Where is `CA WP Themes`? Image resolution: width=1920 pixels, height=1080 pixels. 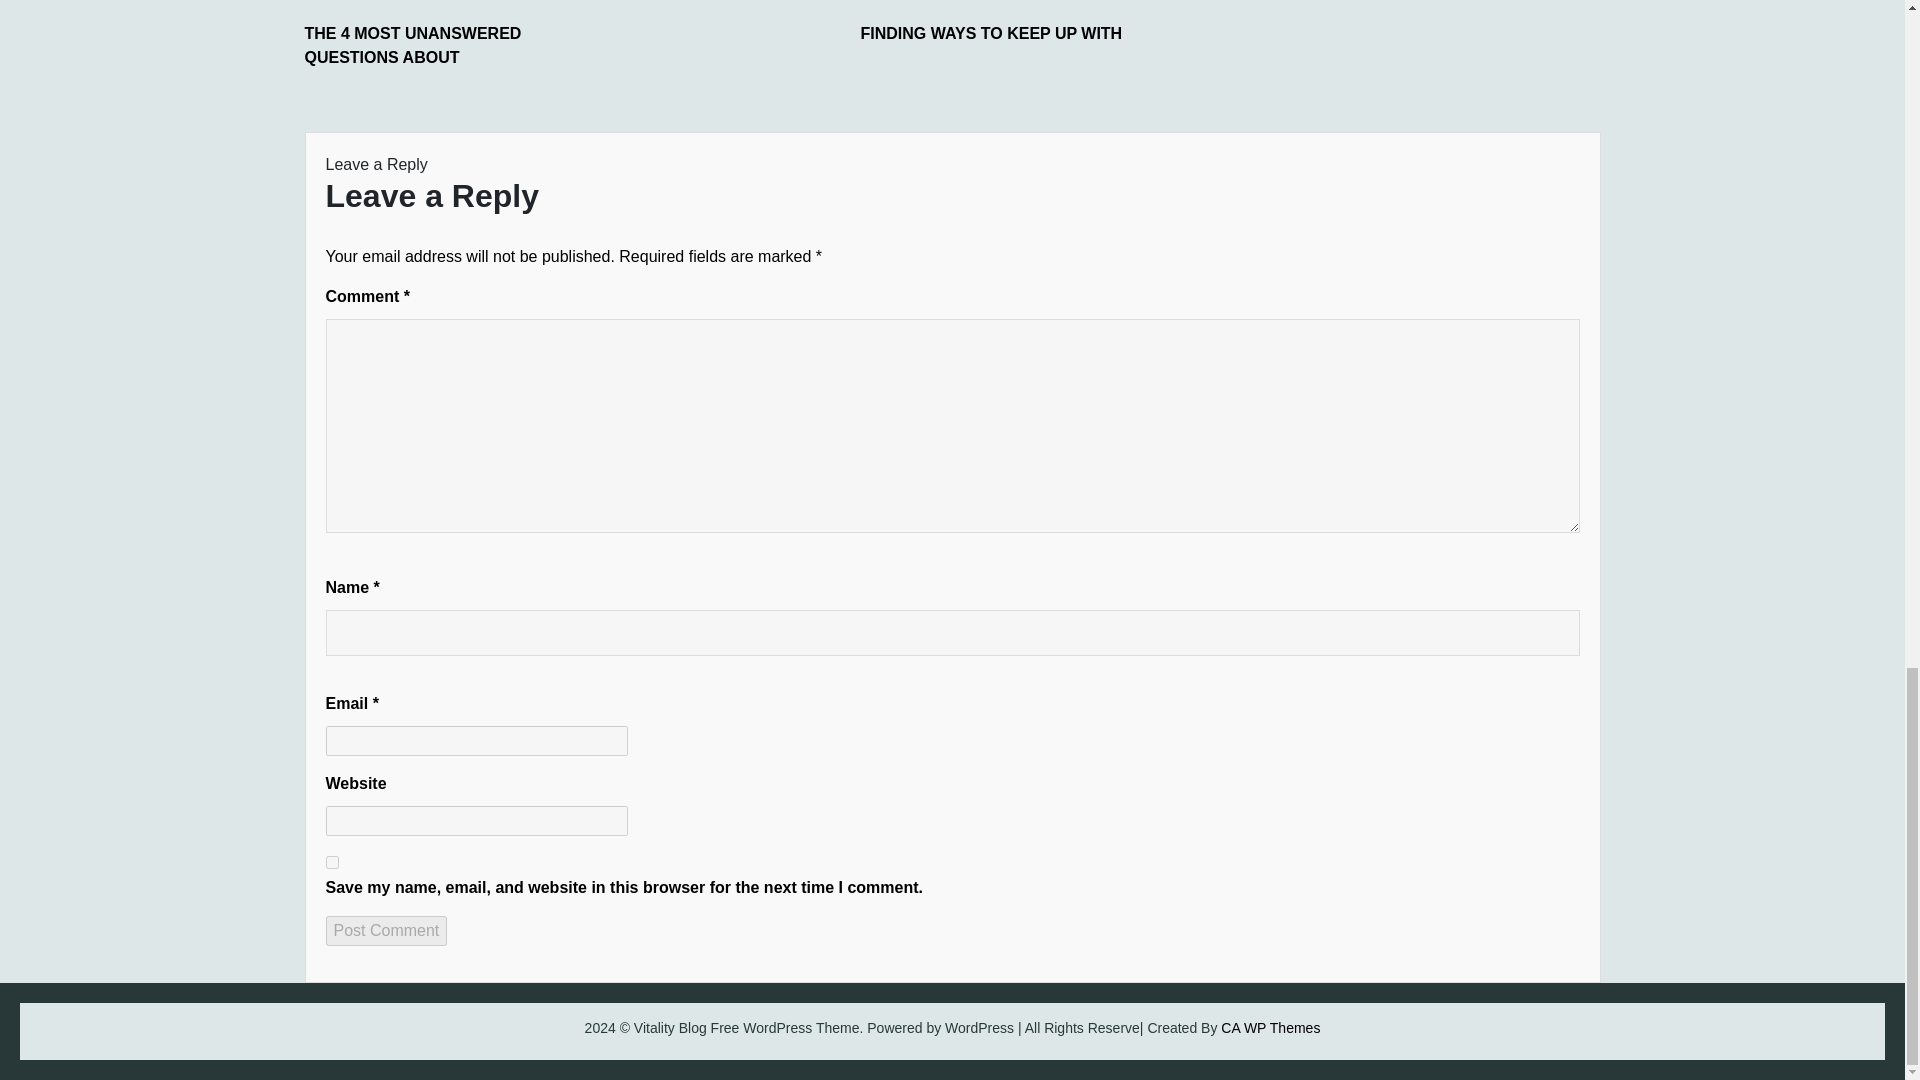 CA WP Themes is located at coordinates (1270, 1027).